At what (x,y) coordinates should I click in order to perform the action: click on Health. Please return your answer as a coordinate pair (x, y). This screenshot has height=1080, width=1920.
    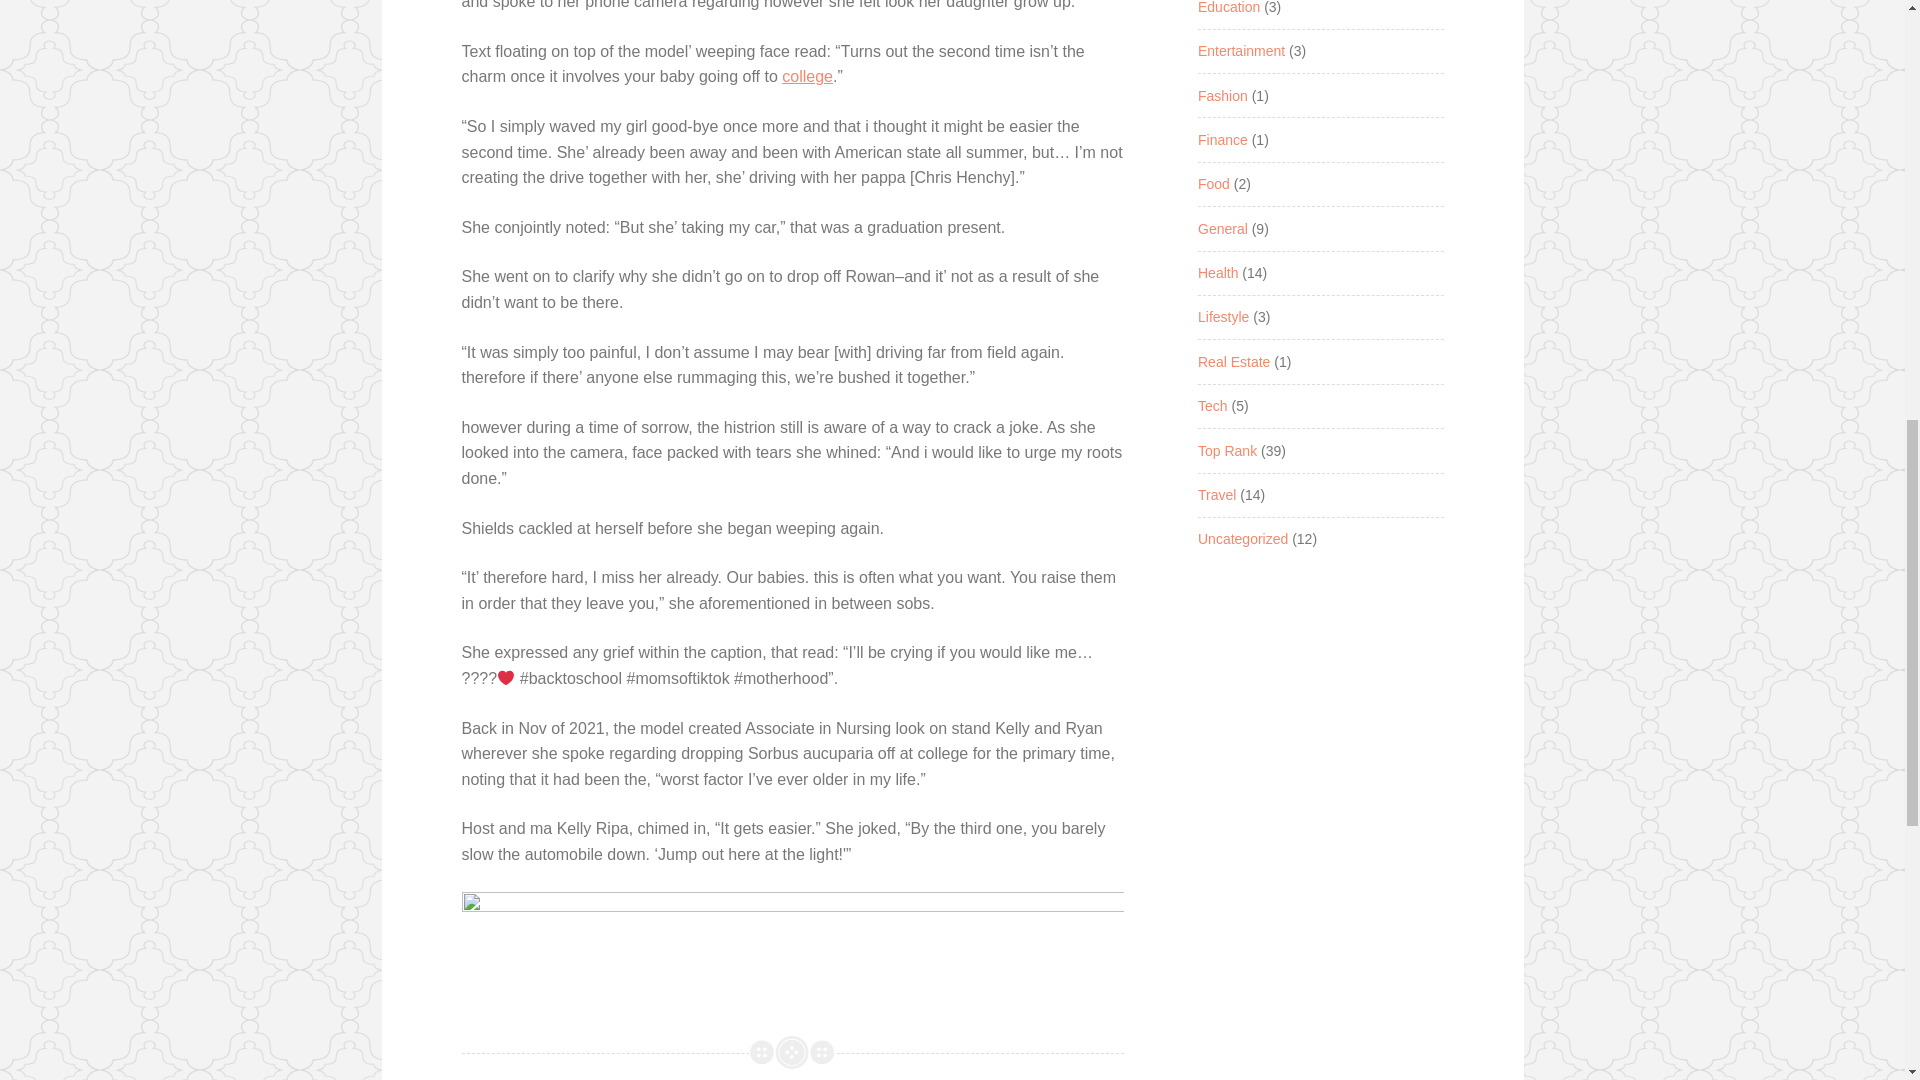
    Looking at the image, I should click on (1218, 272).